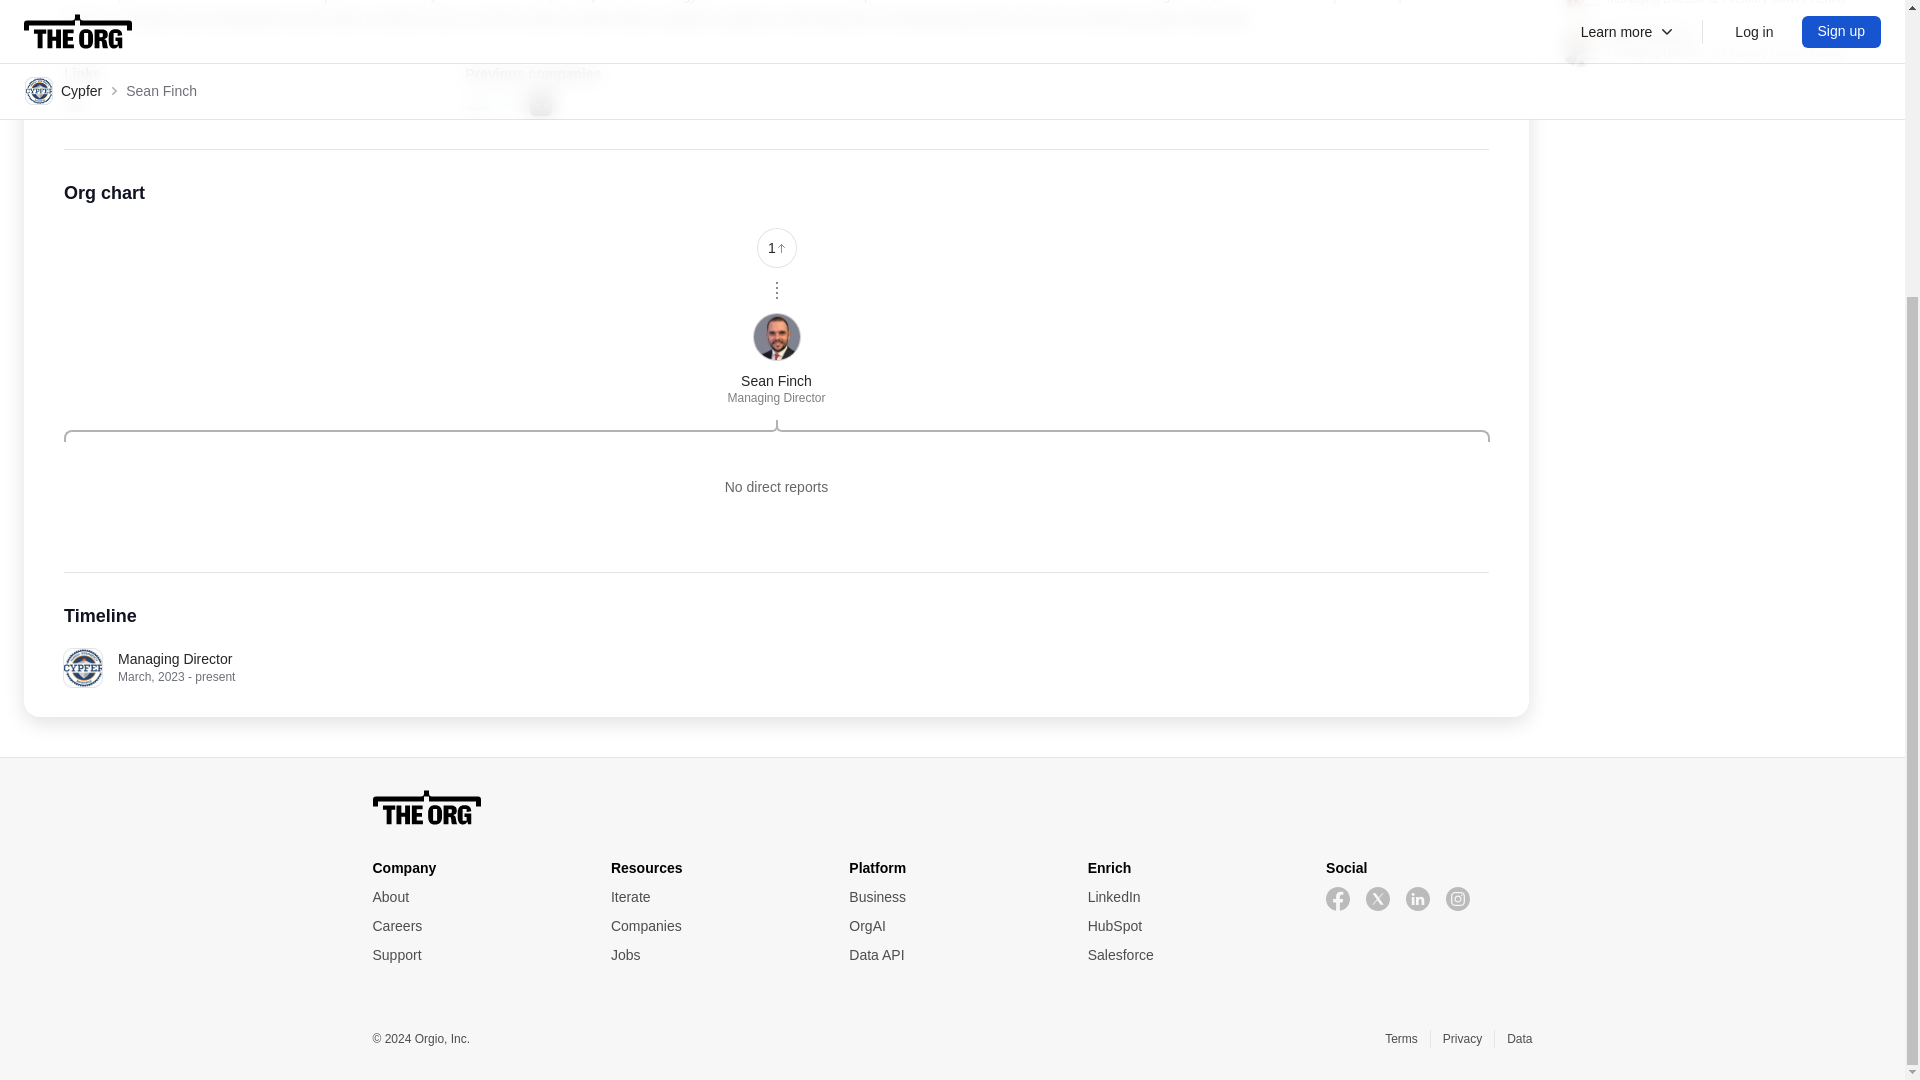 This screenshot has width=1920, height=1080. What do you see at coordinates (714, 925) in the screenshot?
I see `1` at bounding box center [714, 925].